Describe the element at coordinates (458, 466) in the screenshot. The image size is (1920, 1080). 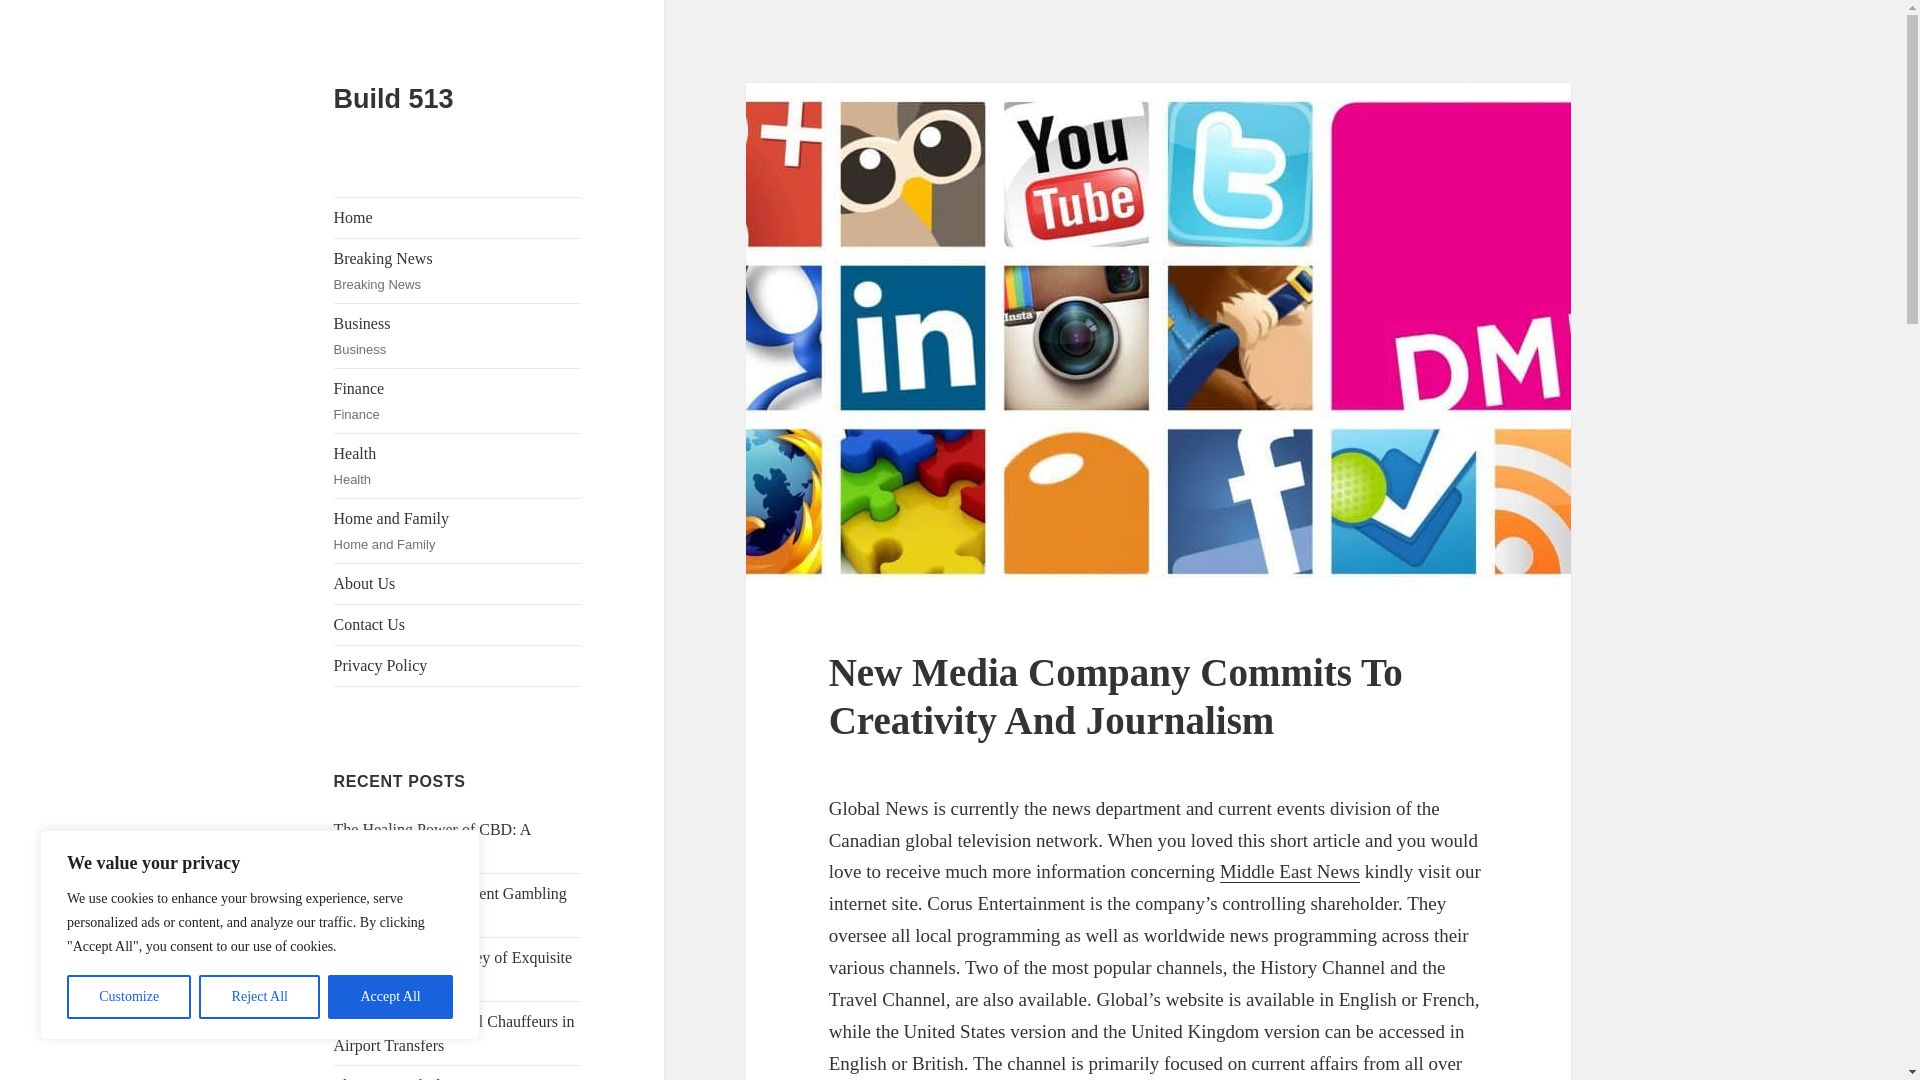
I see `Build 513` at that location.